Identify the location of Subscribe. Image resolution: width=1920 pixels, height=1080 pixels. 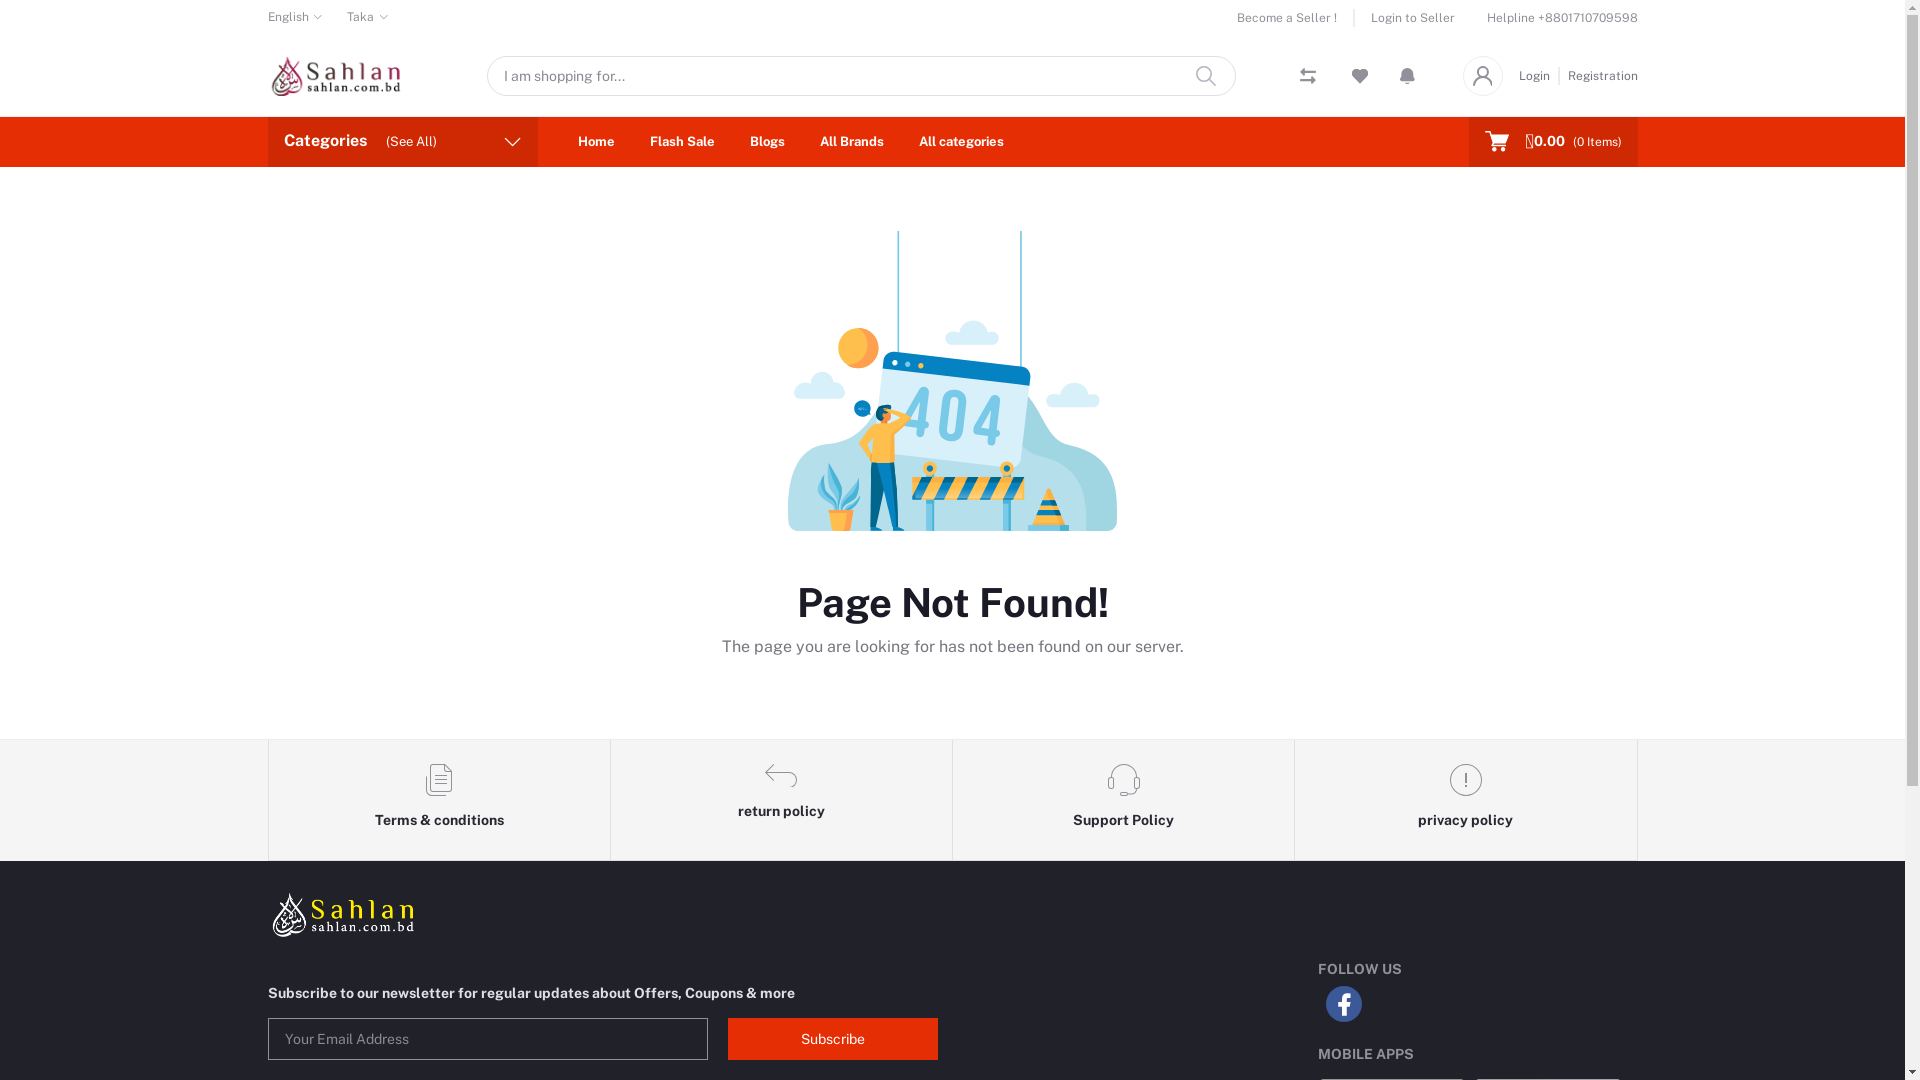
(833, 1038).